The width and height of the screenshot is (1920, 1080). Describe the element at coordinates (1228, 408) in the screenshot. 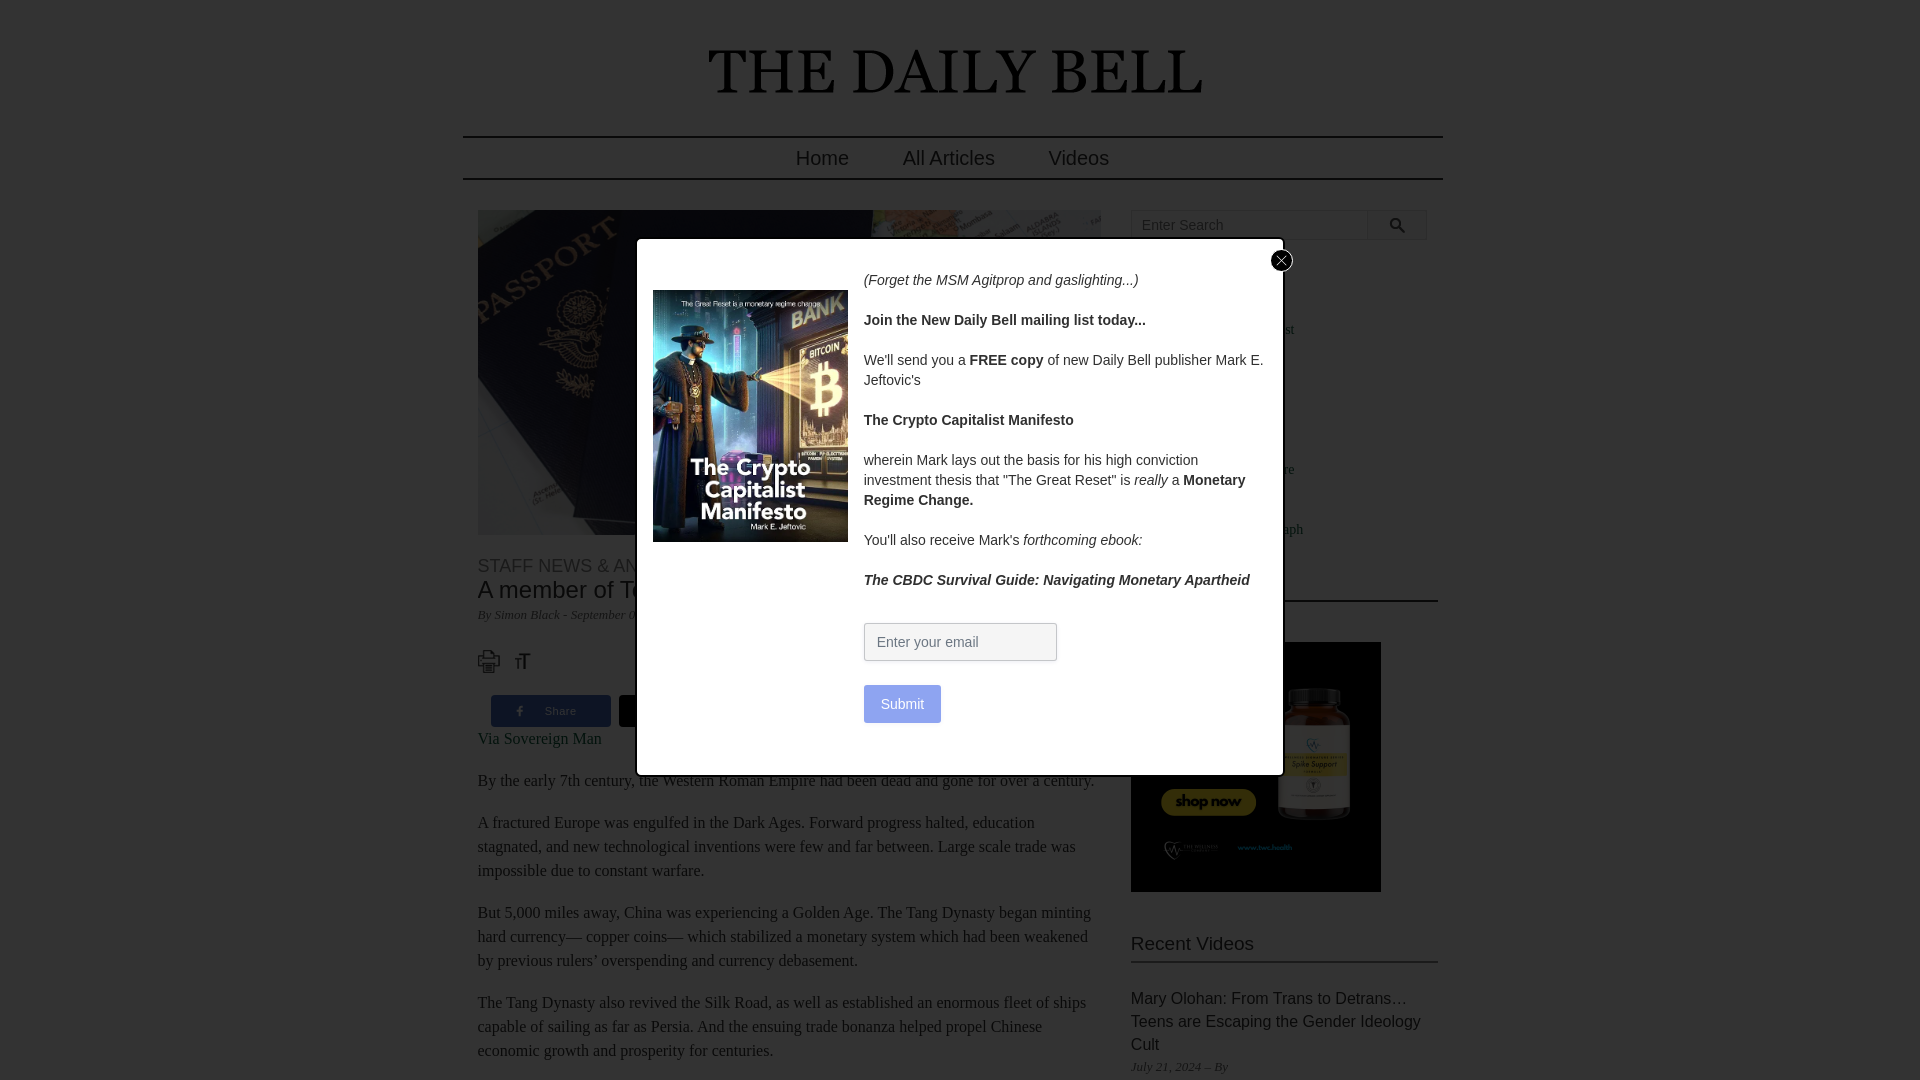

I see `Canadian Bitcoiners` at that location.